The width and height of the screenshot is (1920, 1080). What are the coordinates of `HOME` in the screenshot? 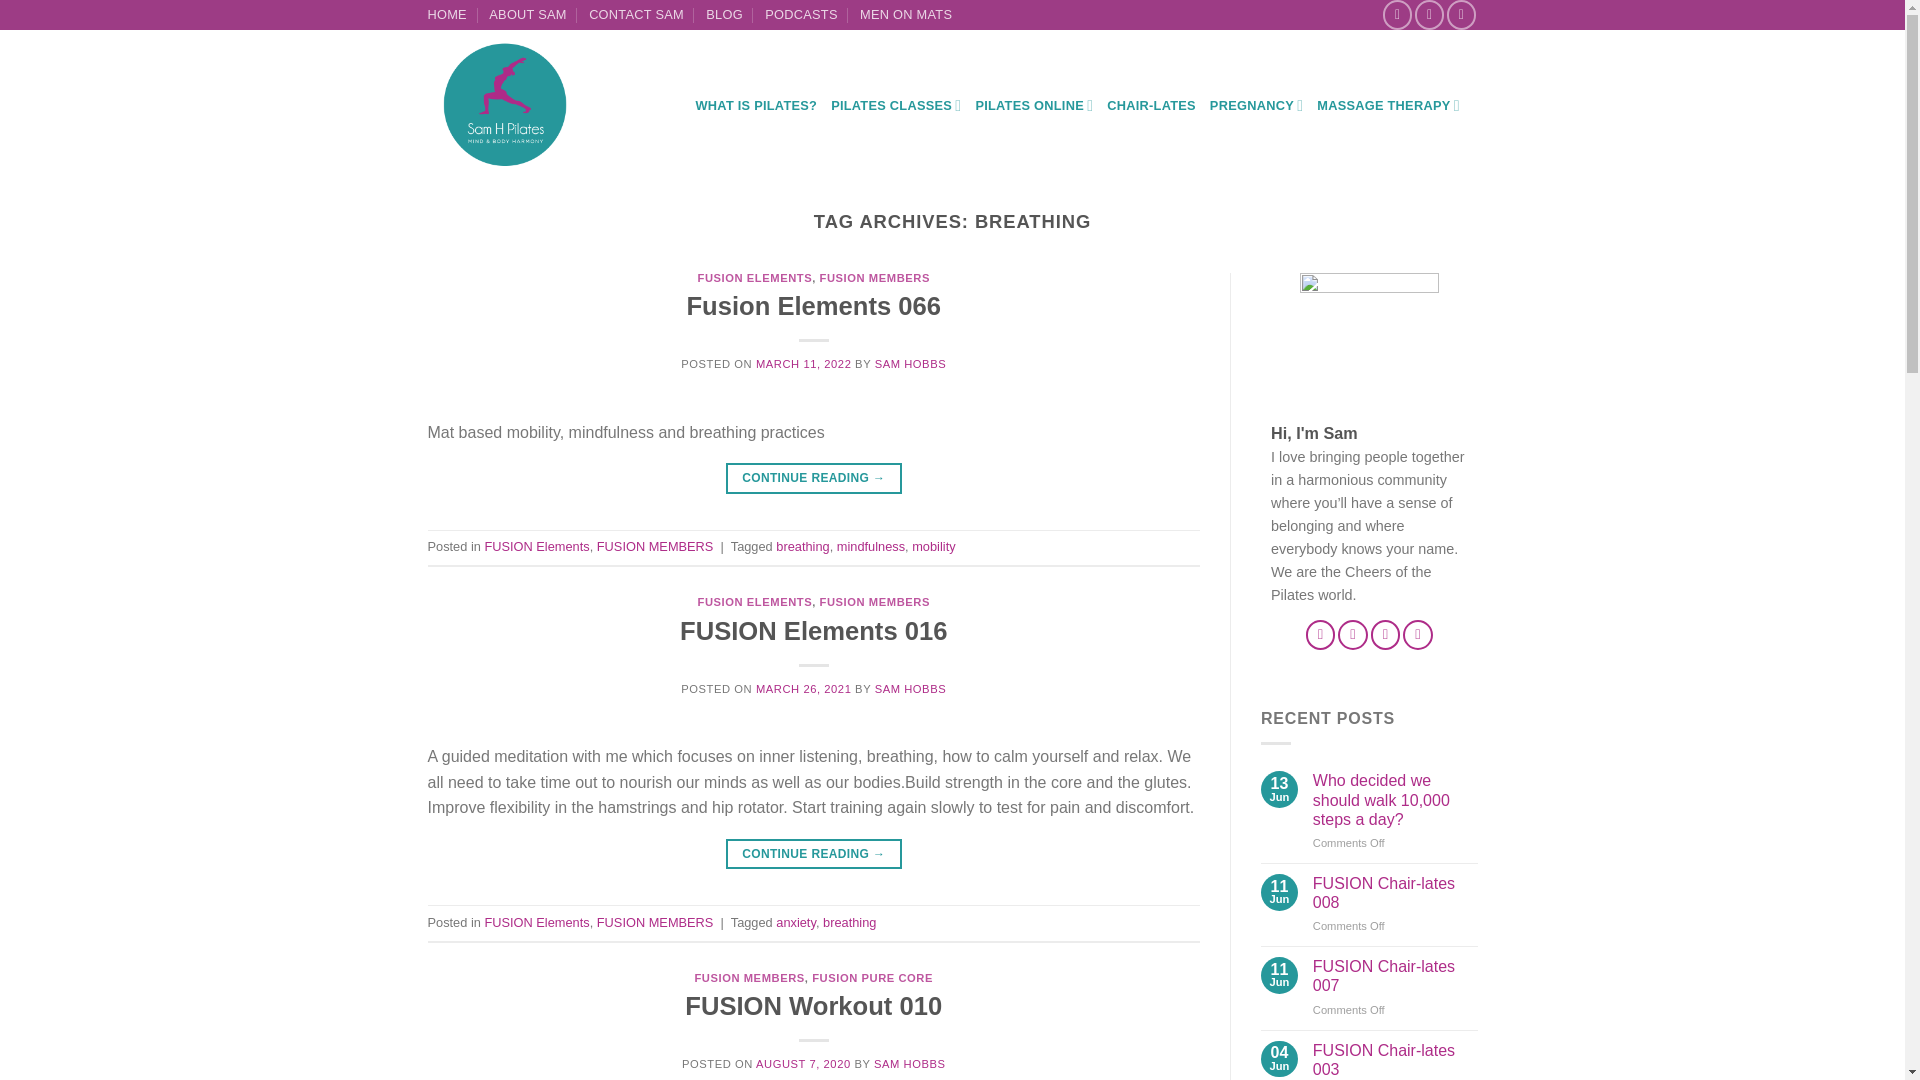 It's located at (447, 15).